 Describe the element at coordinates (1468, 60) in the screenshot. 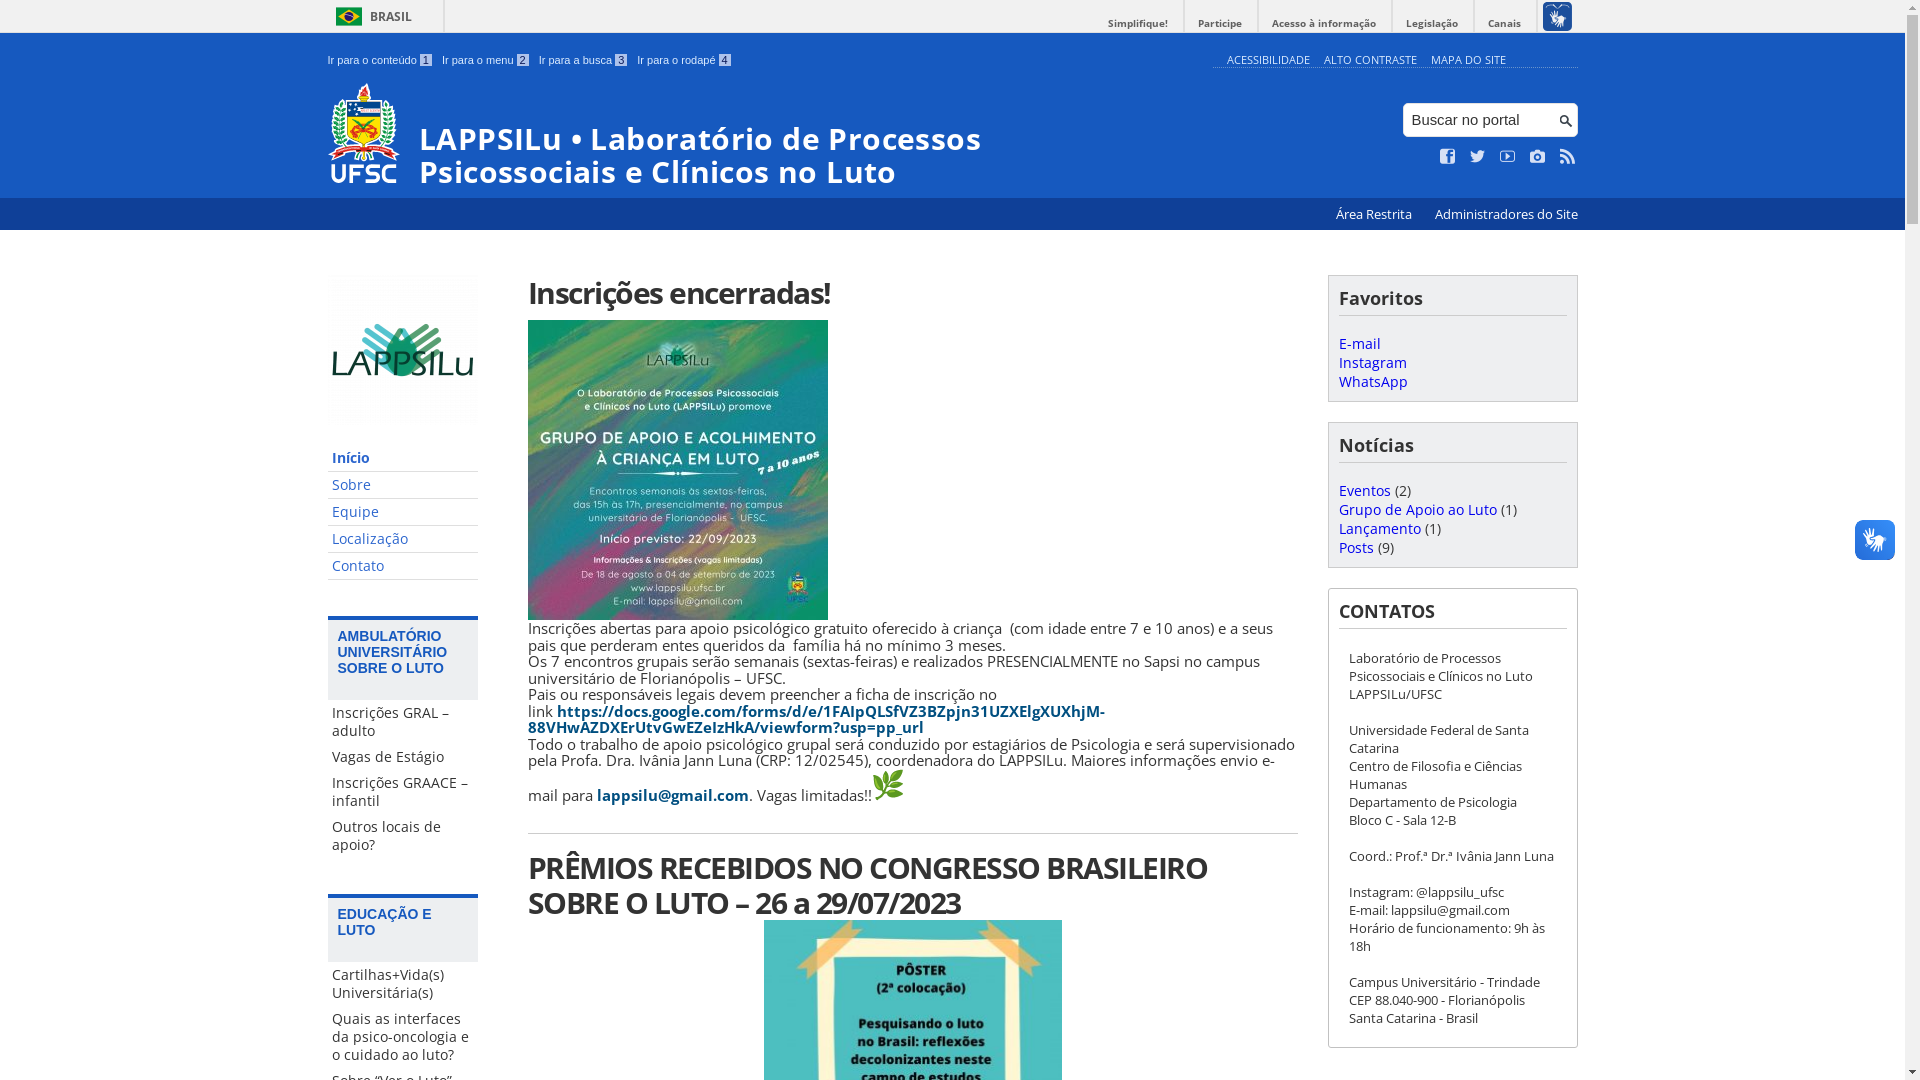

I see `MAPA DO SITE` at that location.